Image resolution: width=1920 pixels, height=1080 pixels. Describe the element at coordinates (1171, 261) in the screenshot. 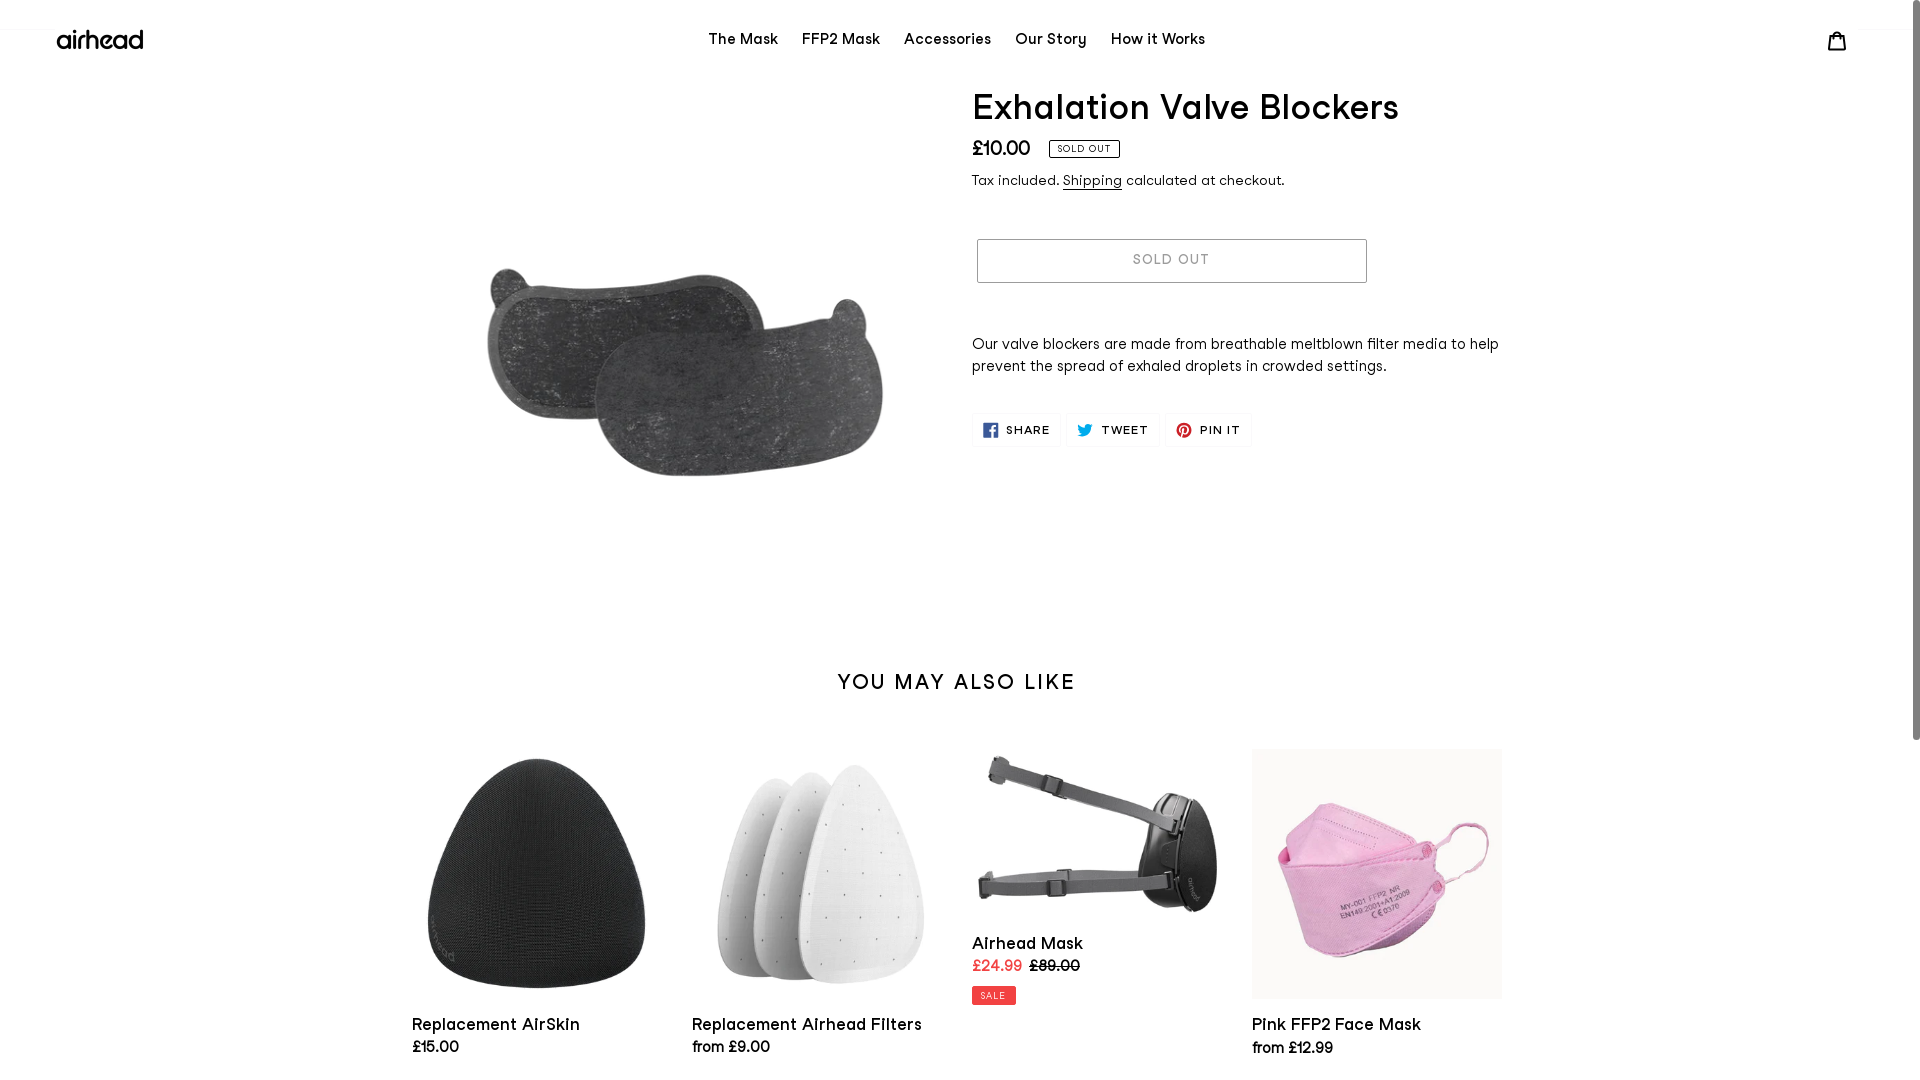

I see `SOLD OUT` at that location.